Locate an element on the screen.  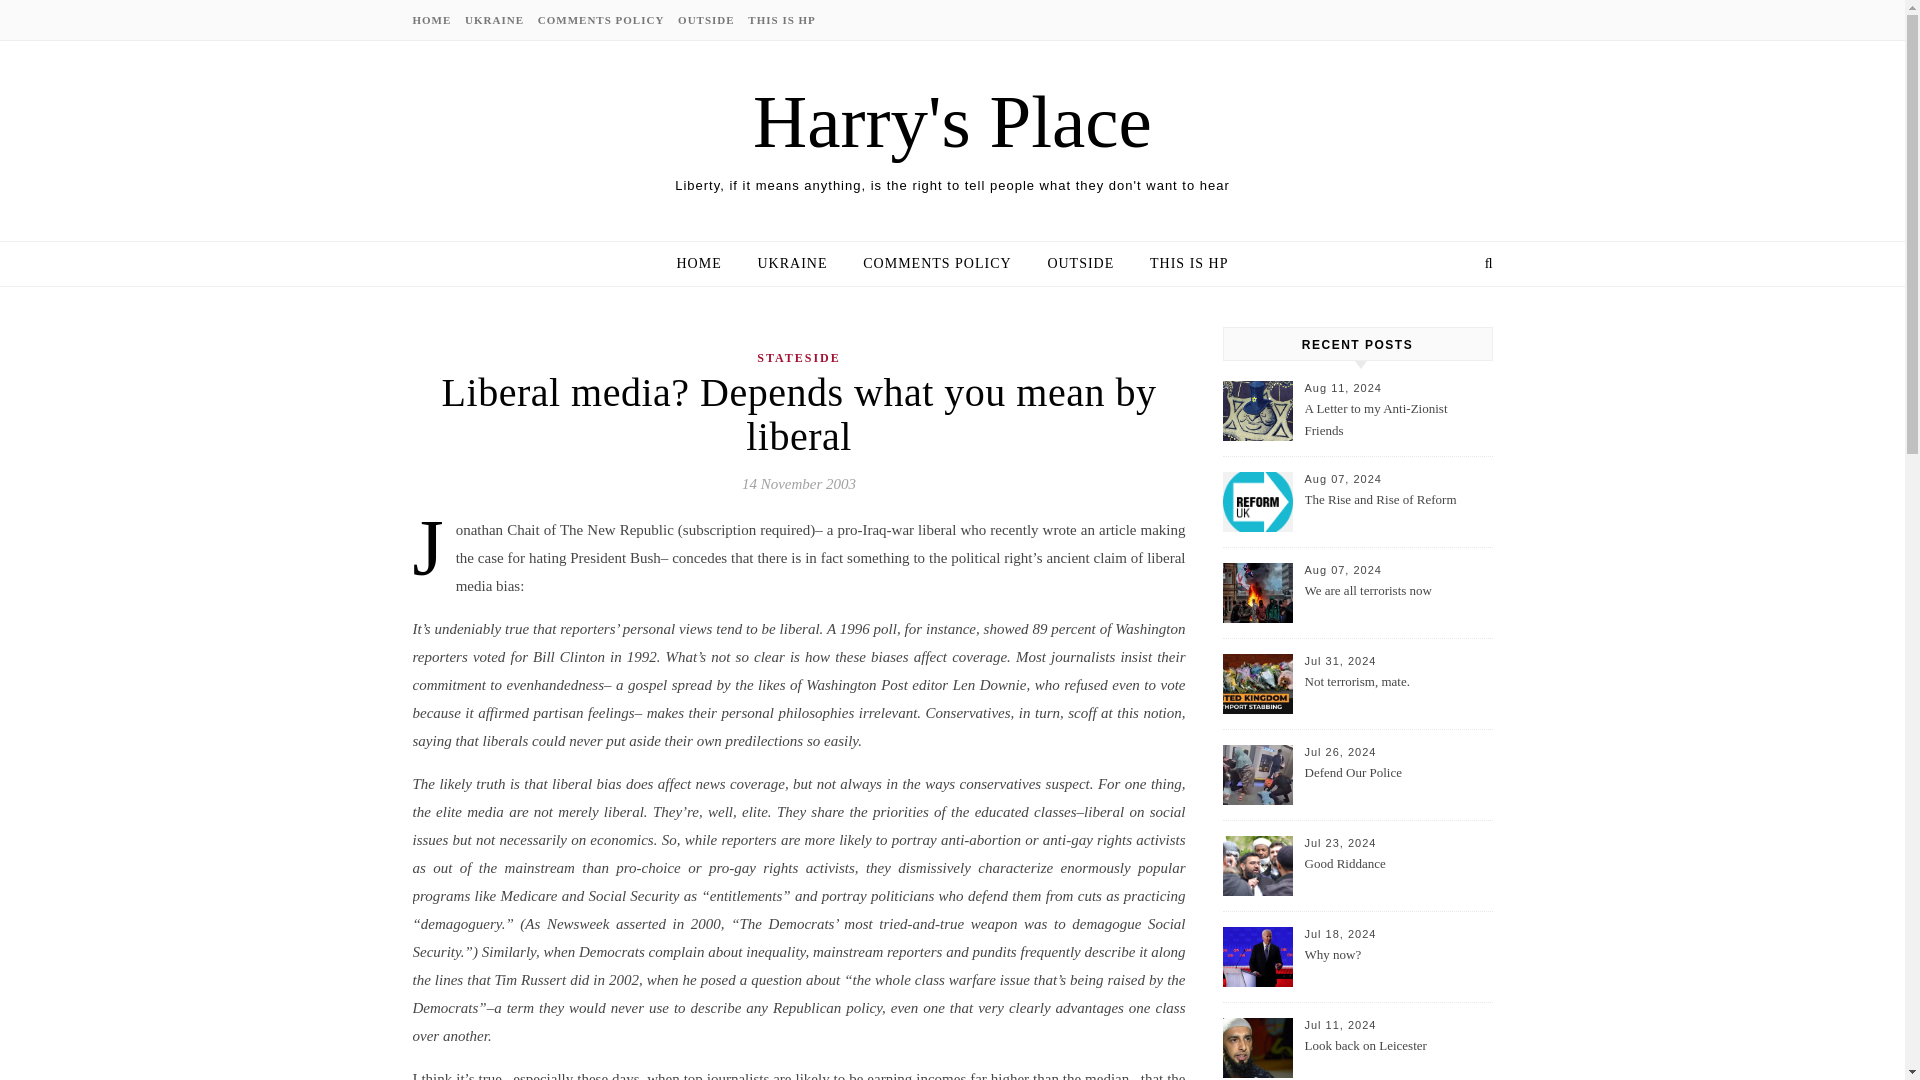
Defend Our Police is located at coordinates (1396, 784).